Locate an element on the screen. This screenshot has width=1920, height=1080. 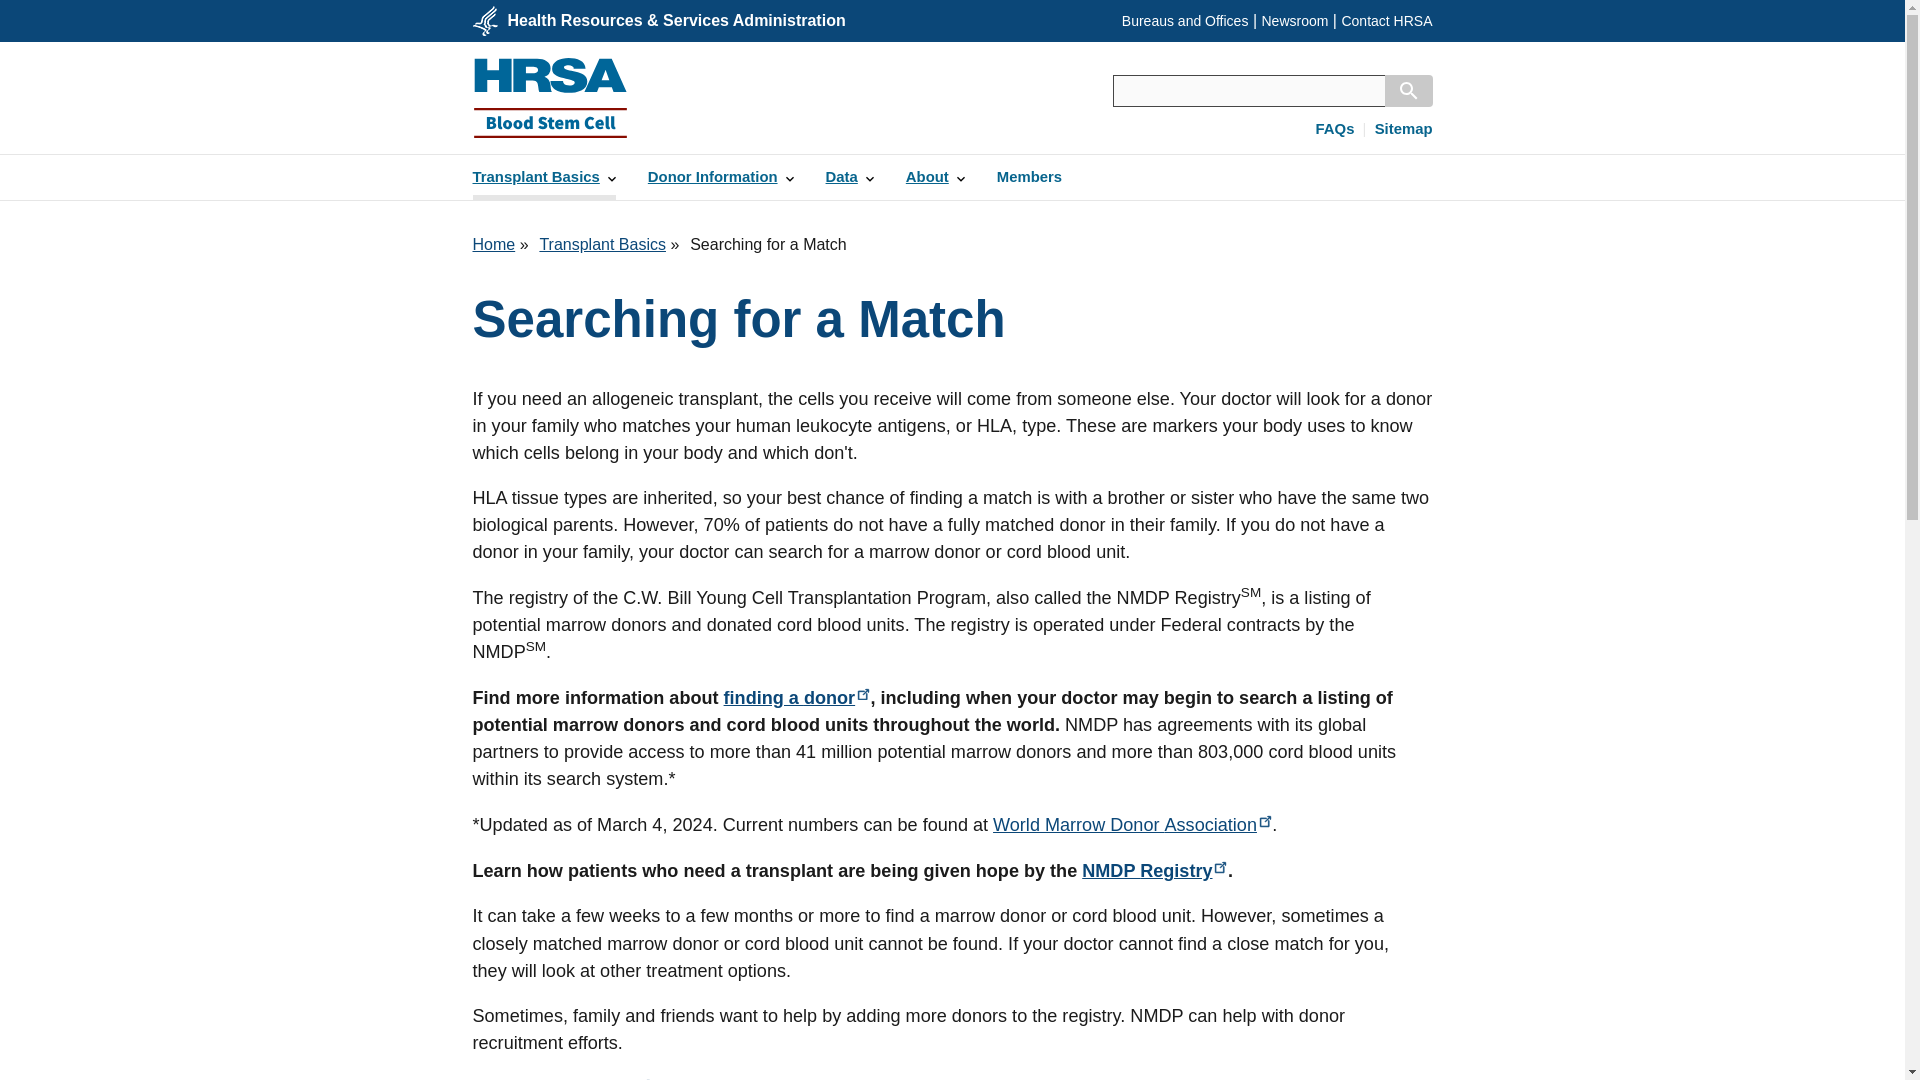
Transplant Basics is located at coordinates (602, 244).